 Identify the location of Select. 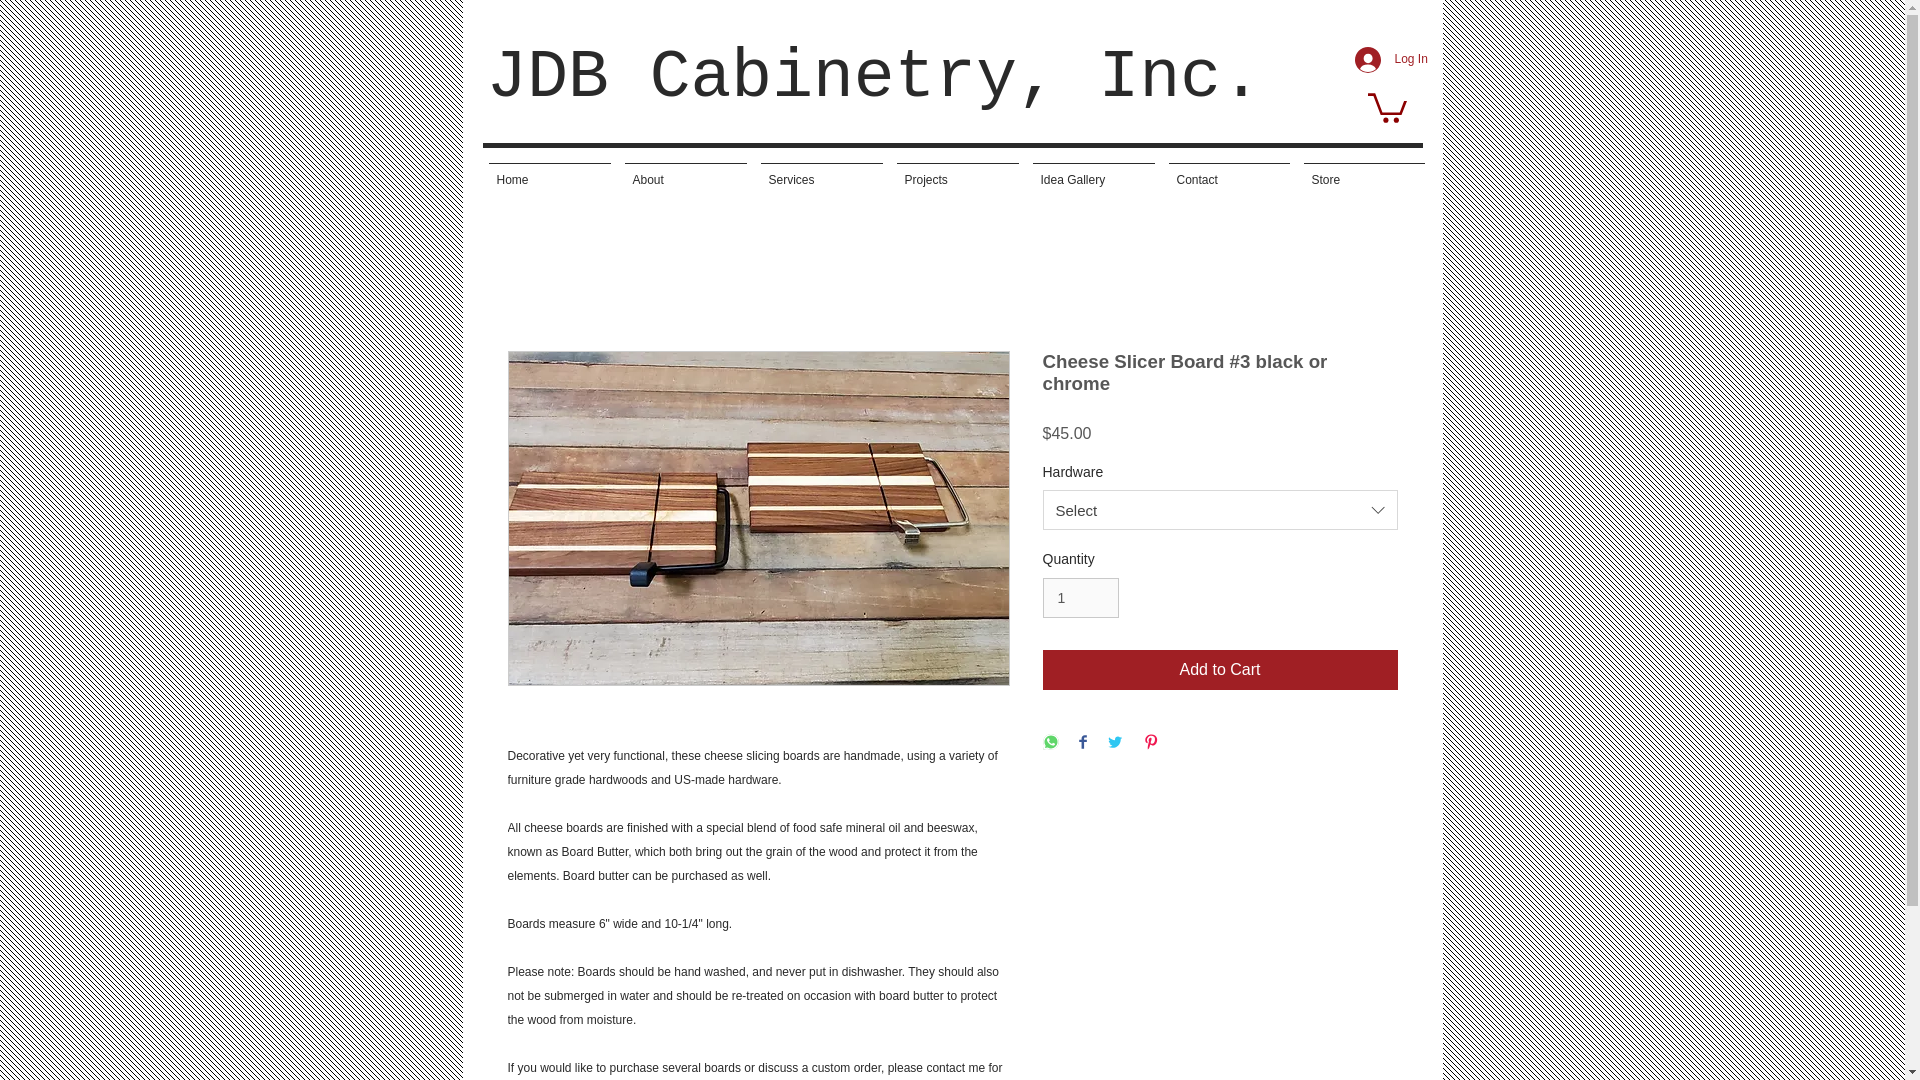
(1220, 510).